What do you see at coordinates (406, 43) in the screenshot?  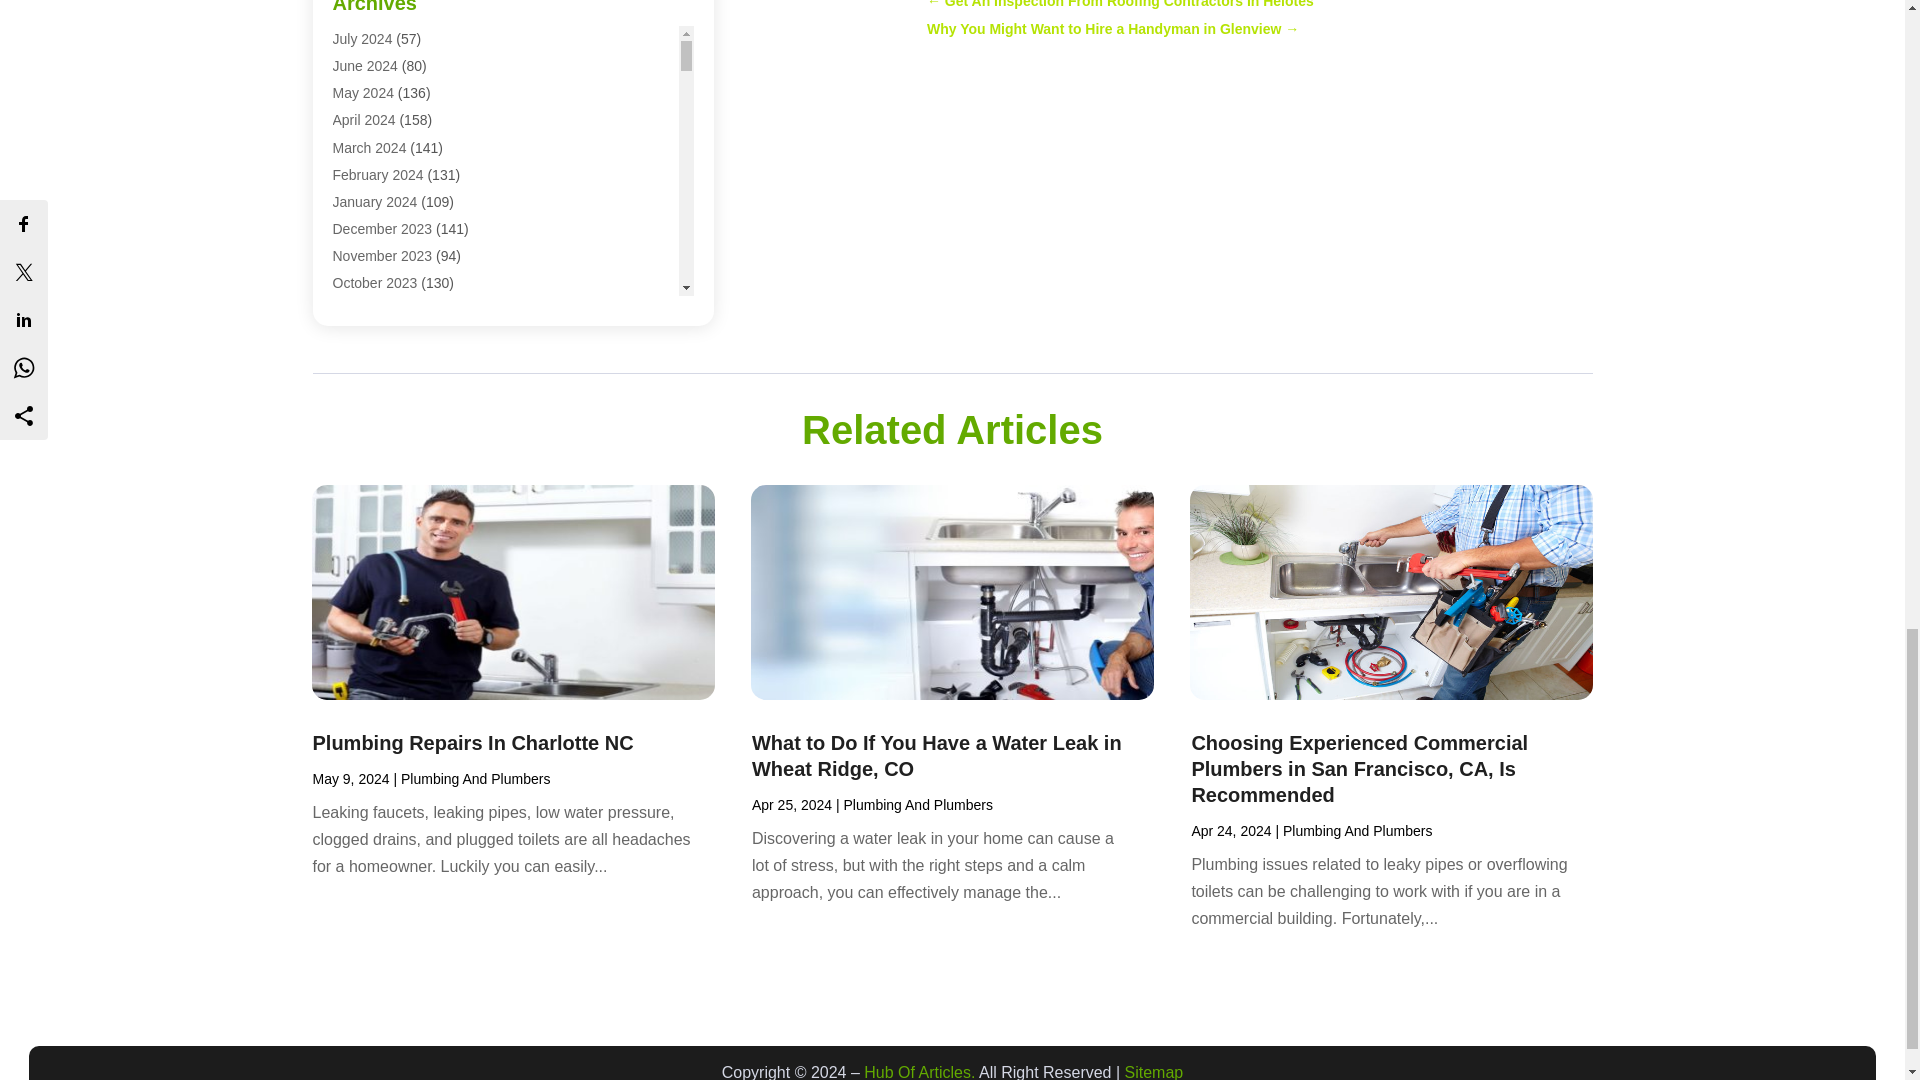 I see `Agriculture And Forestry` at bounding box center [406, 43].